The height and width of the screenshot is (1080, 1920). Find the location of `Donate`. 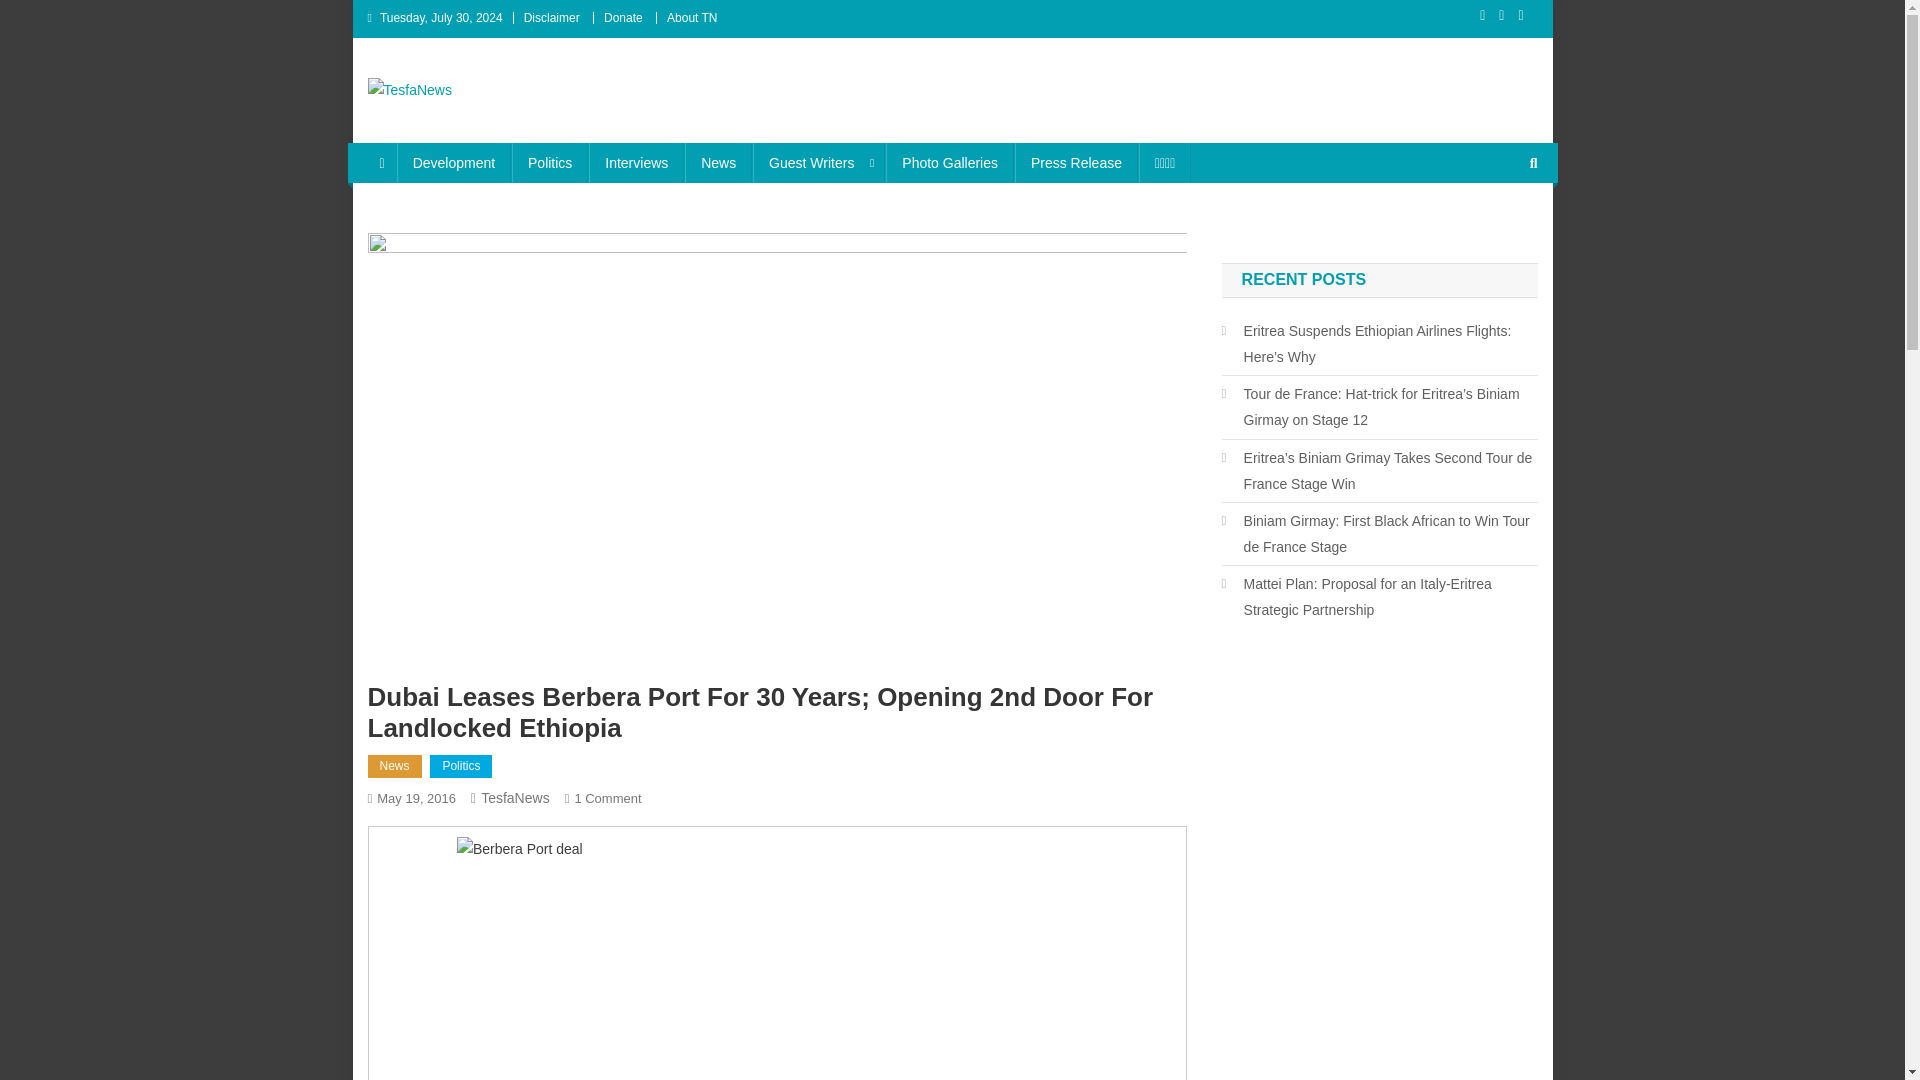

Donate is located at coordinates (624, 17).